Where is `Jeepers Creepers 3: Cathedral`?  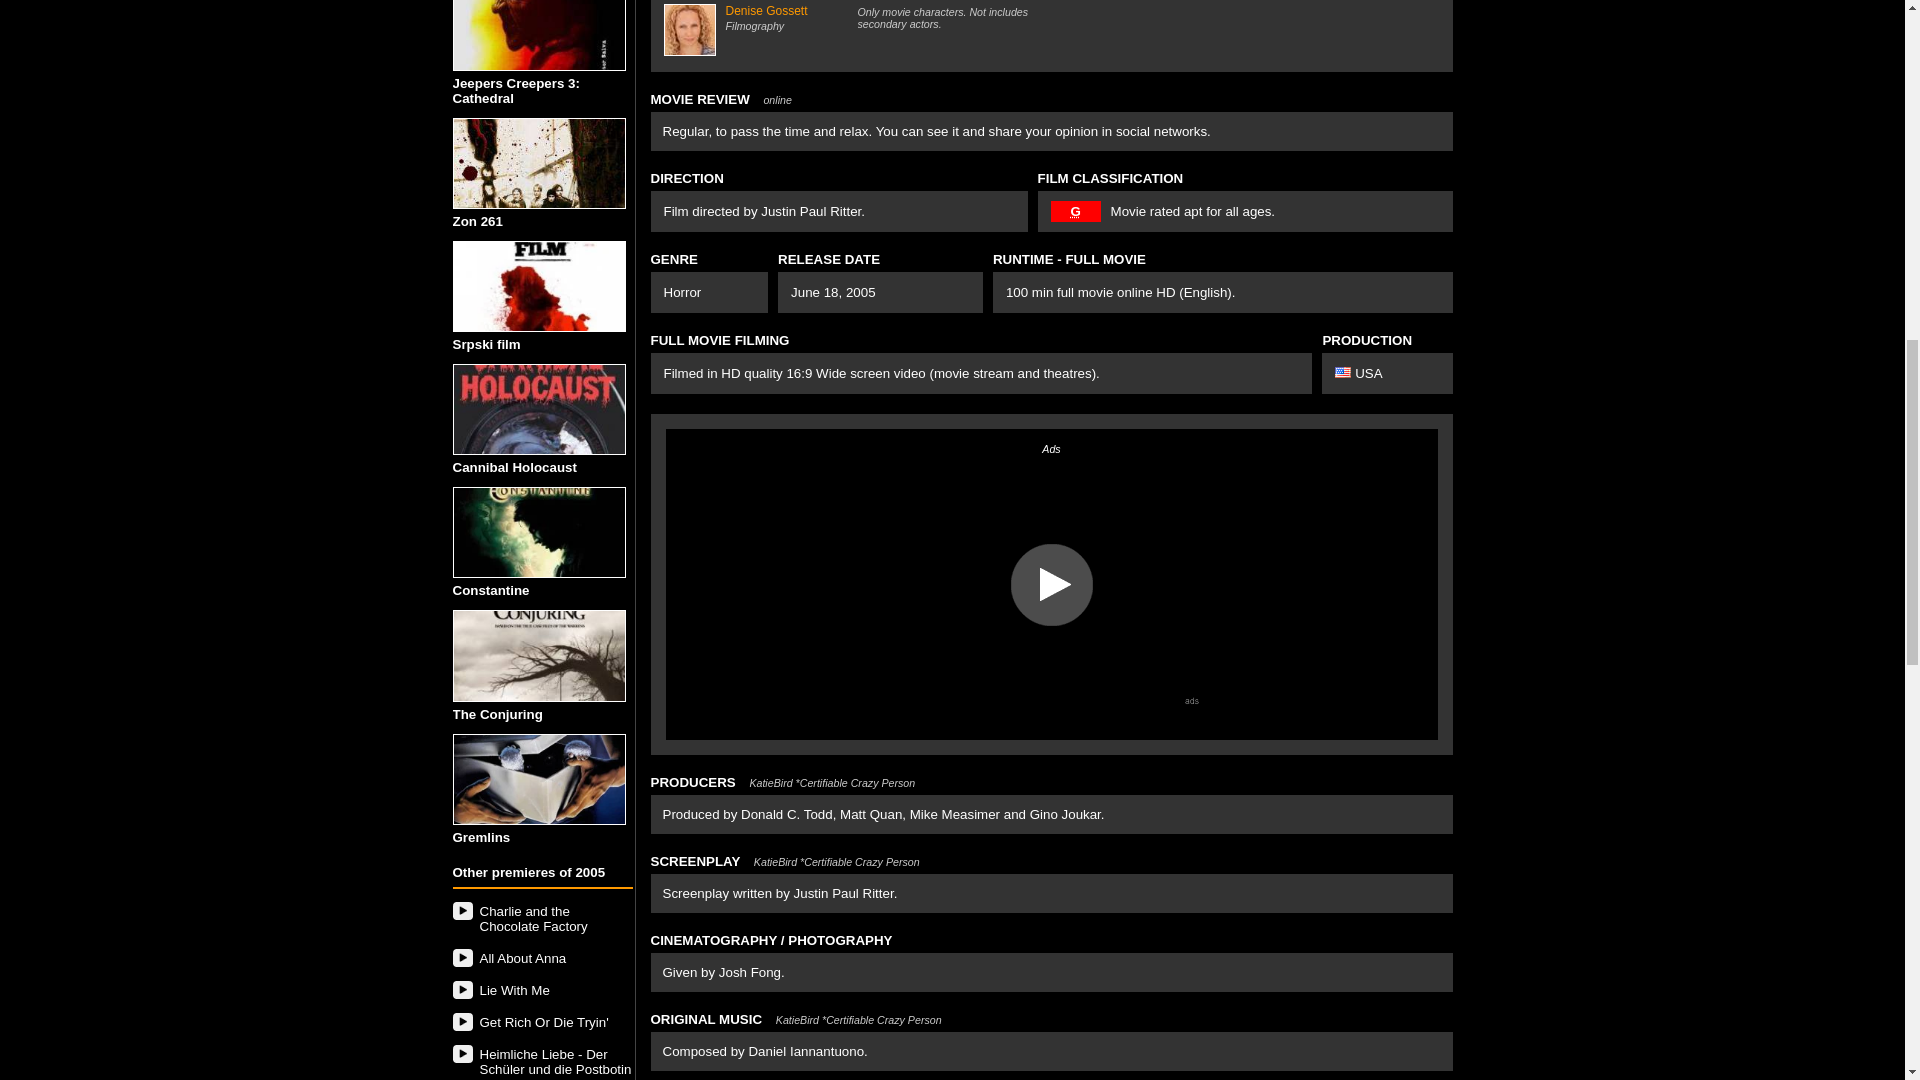 Jeepers Creepers 3: Cathedral is located at coordinates (541, 52).